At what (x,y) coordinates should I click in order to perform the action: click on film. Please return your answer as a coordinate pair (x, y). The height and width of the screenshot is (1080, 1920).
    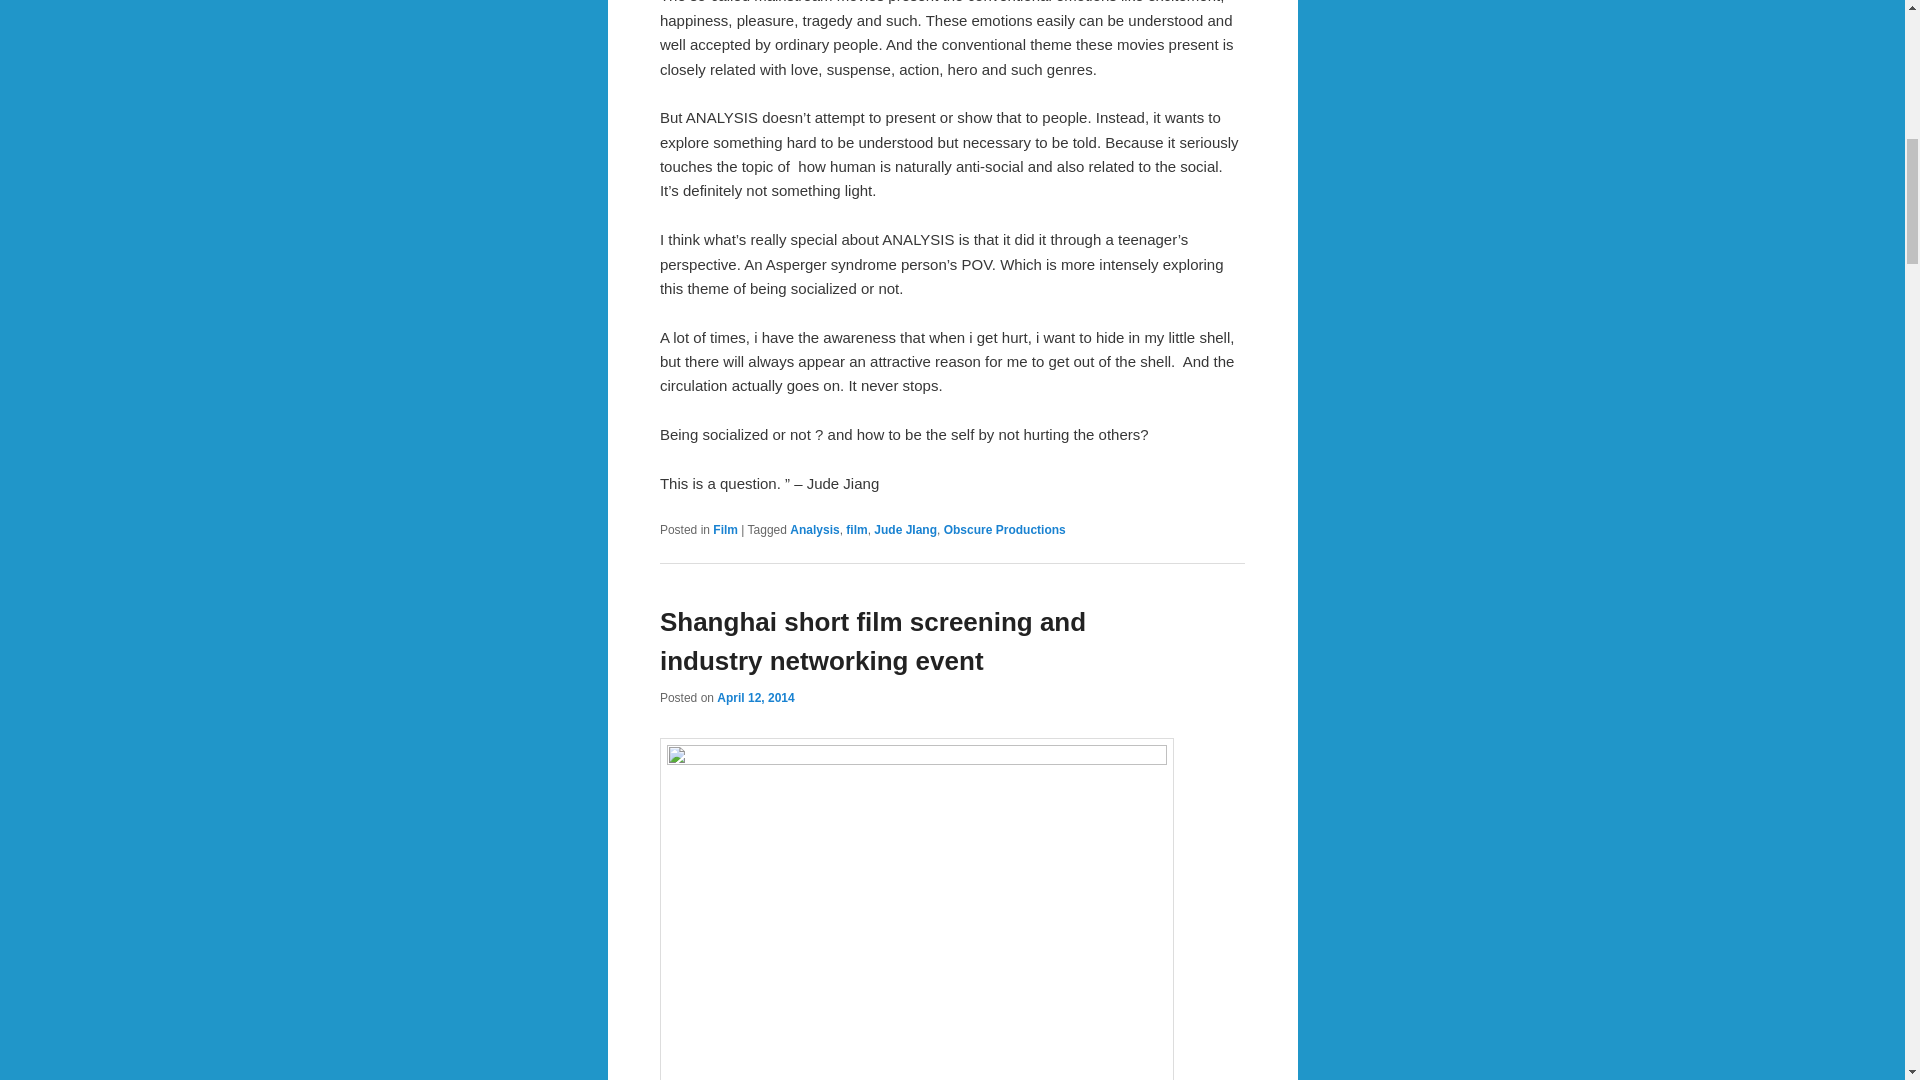
    Looking at the image, I should click on (856, 529).